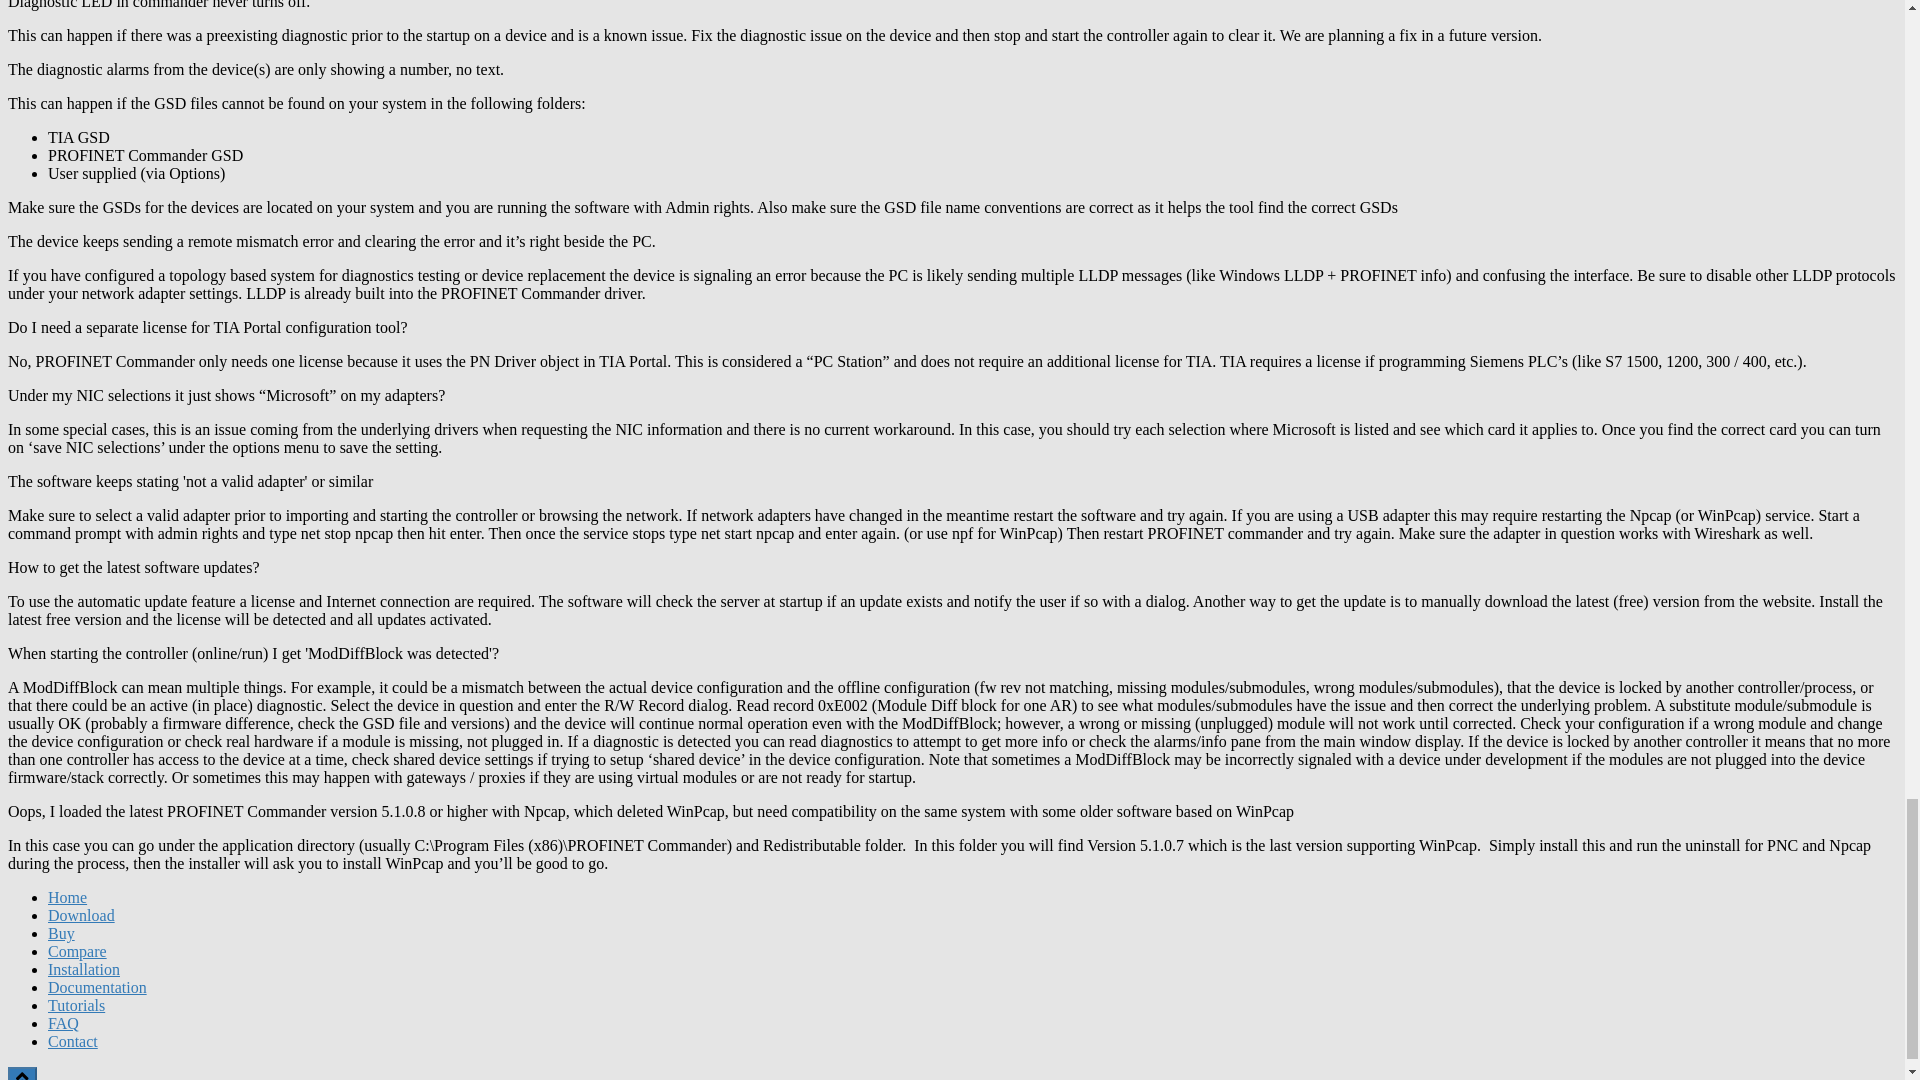 Image resolution: width=1920 pixels, height=1080 pixels. What do you see at coordinates (98, 986) in the screenshot?
I see `Documentation` at bounding box center [98, 986].